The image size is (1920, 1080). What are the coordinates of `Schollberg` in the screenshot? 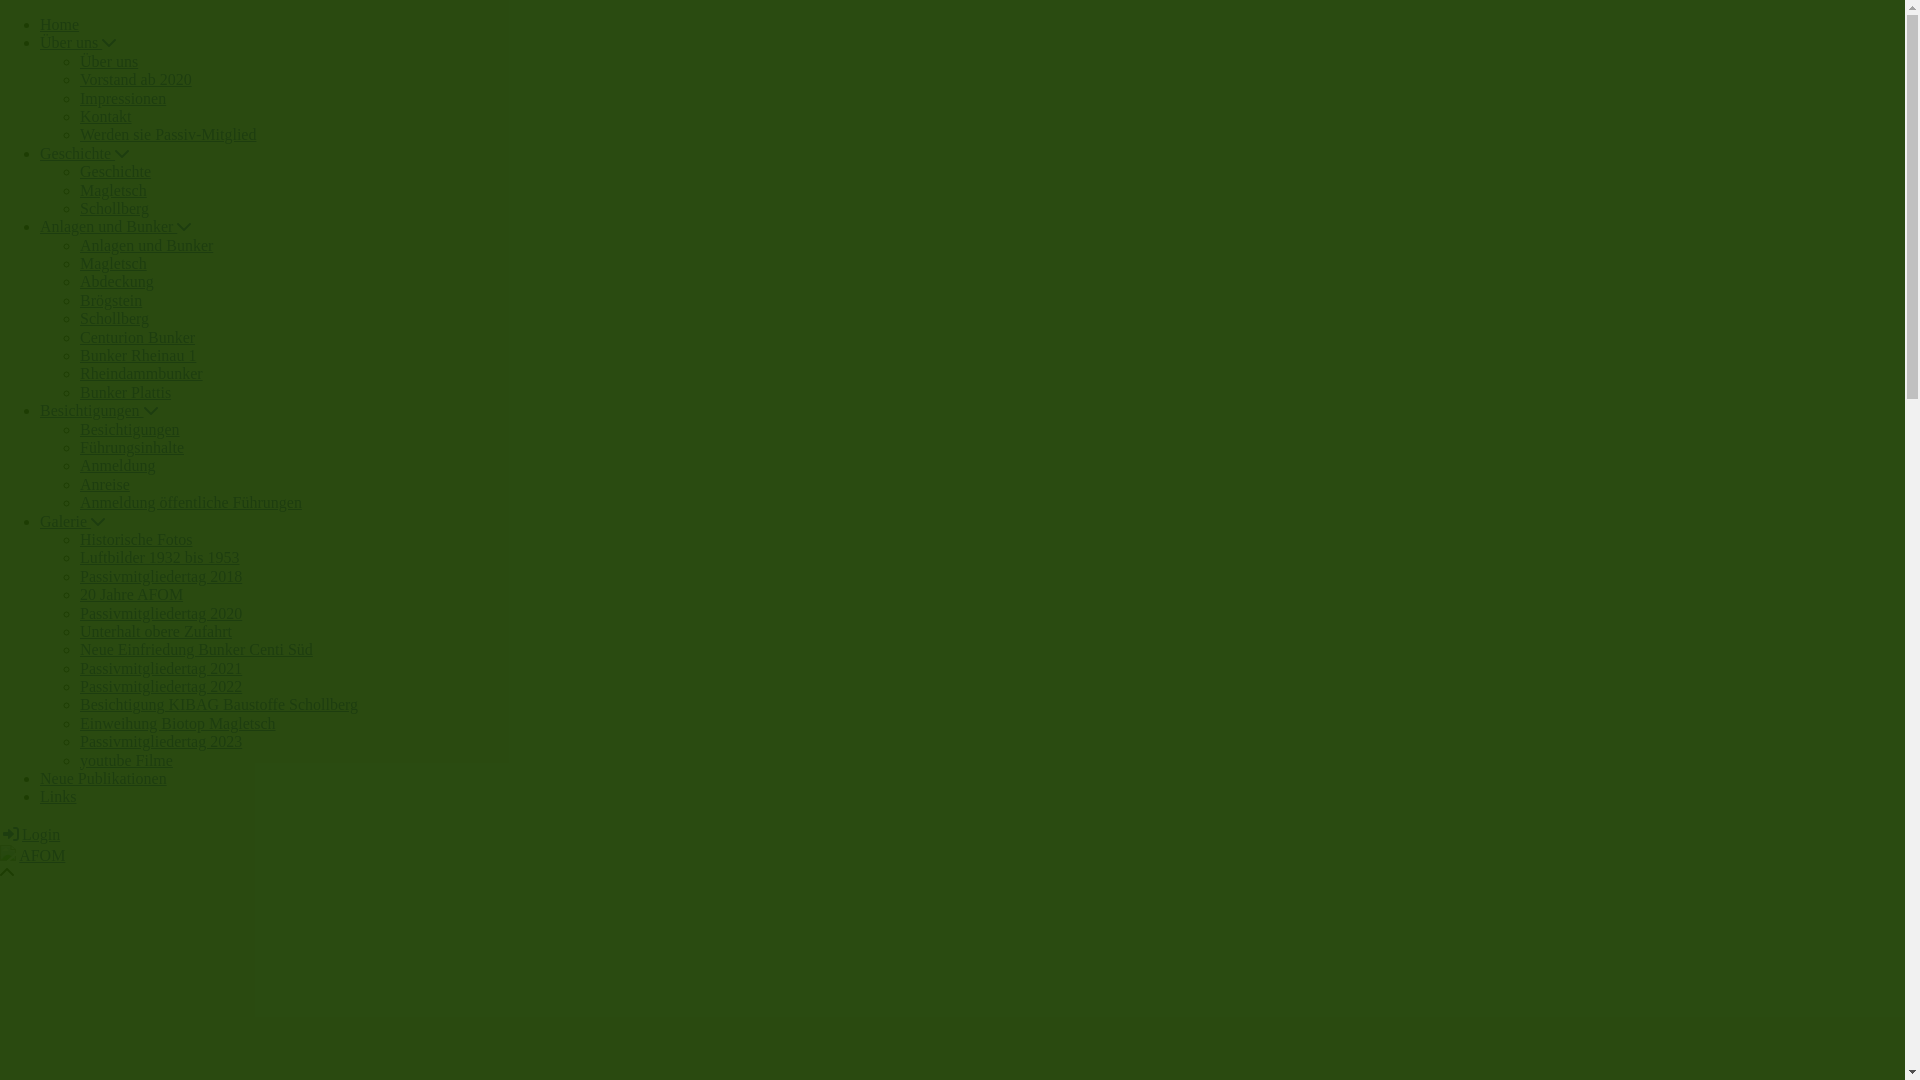 It's located at (114, 318).